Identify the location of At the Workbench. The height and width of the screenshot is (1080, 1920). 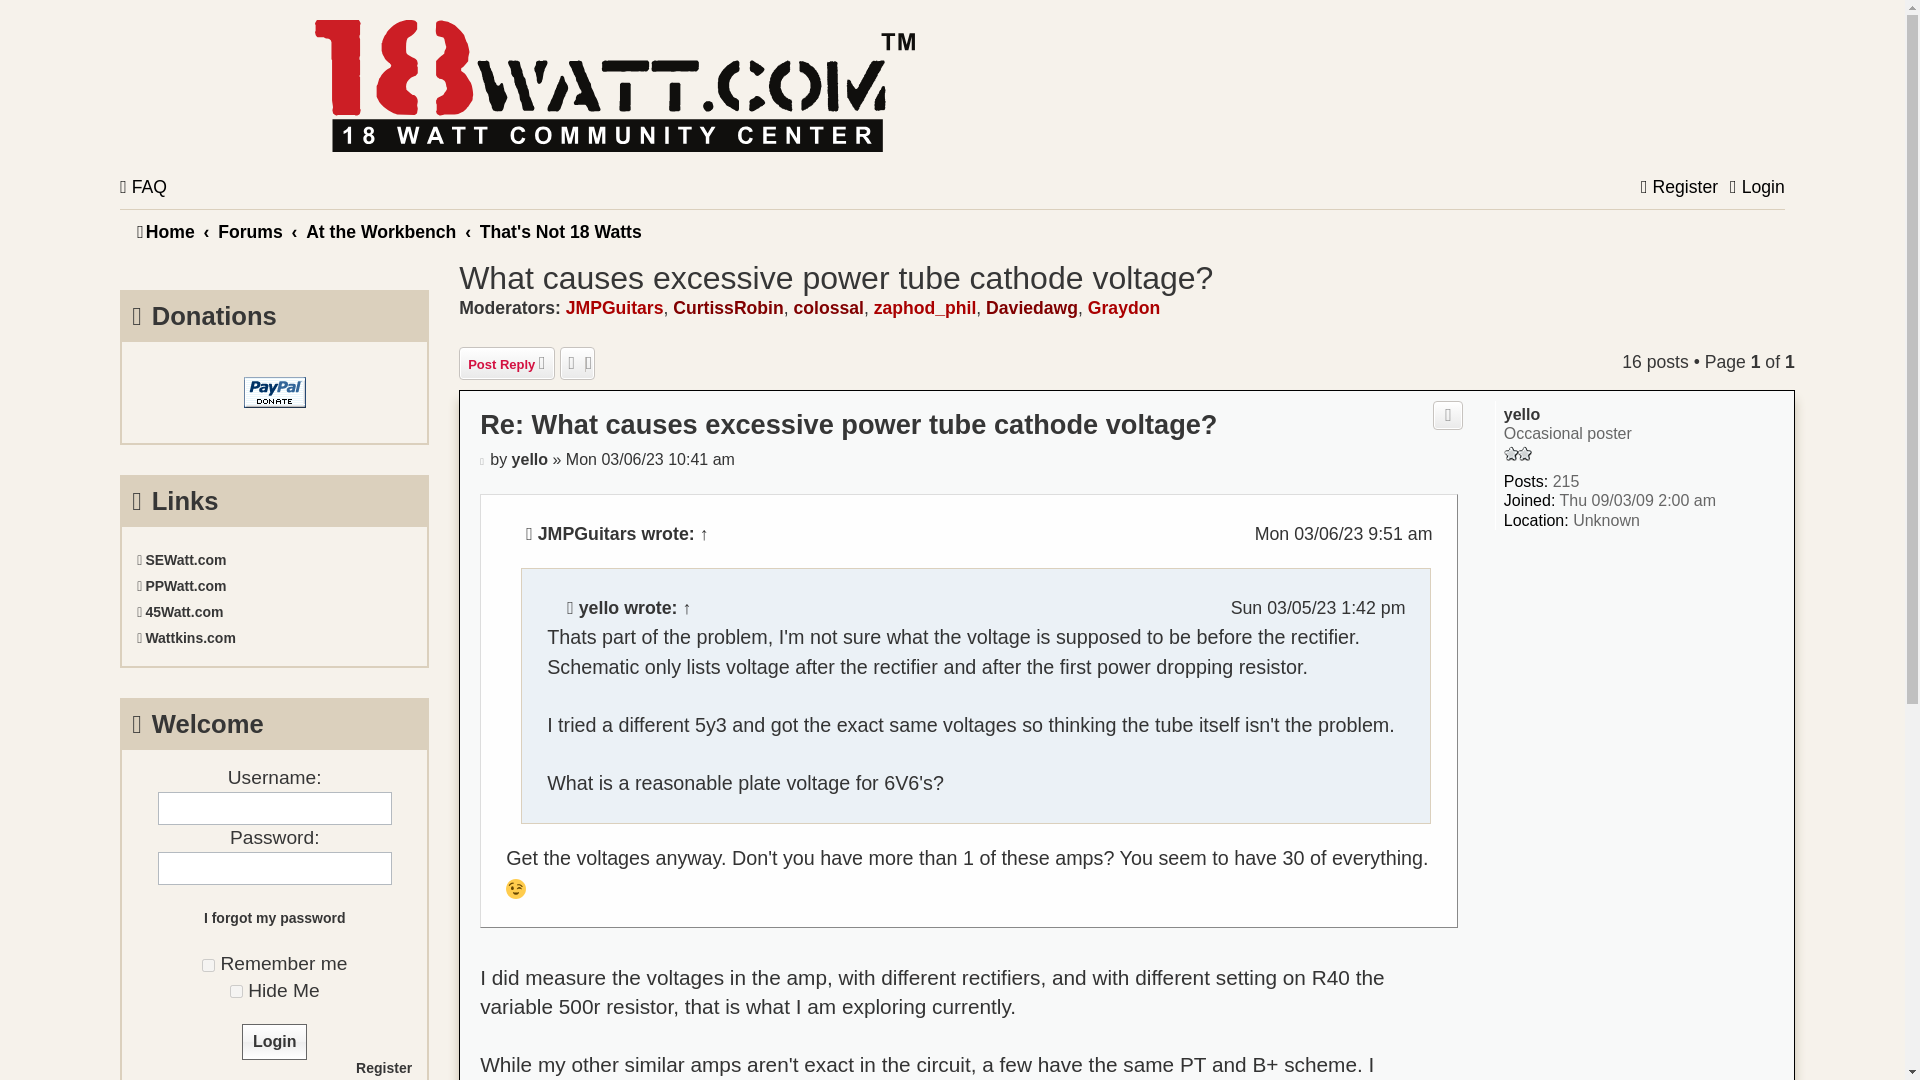
(380, 232).